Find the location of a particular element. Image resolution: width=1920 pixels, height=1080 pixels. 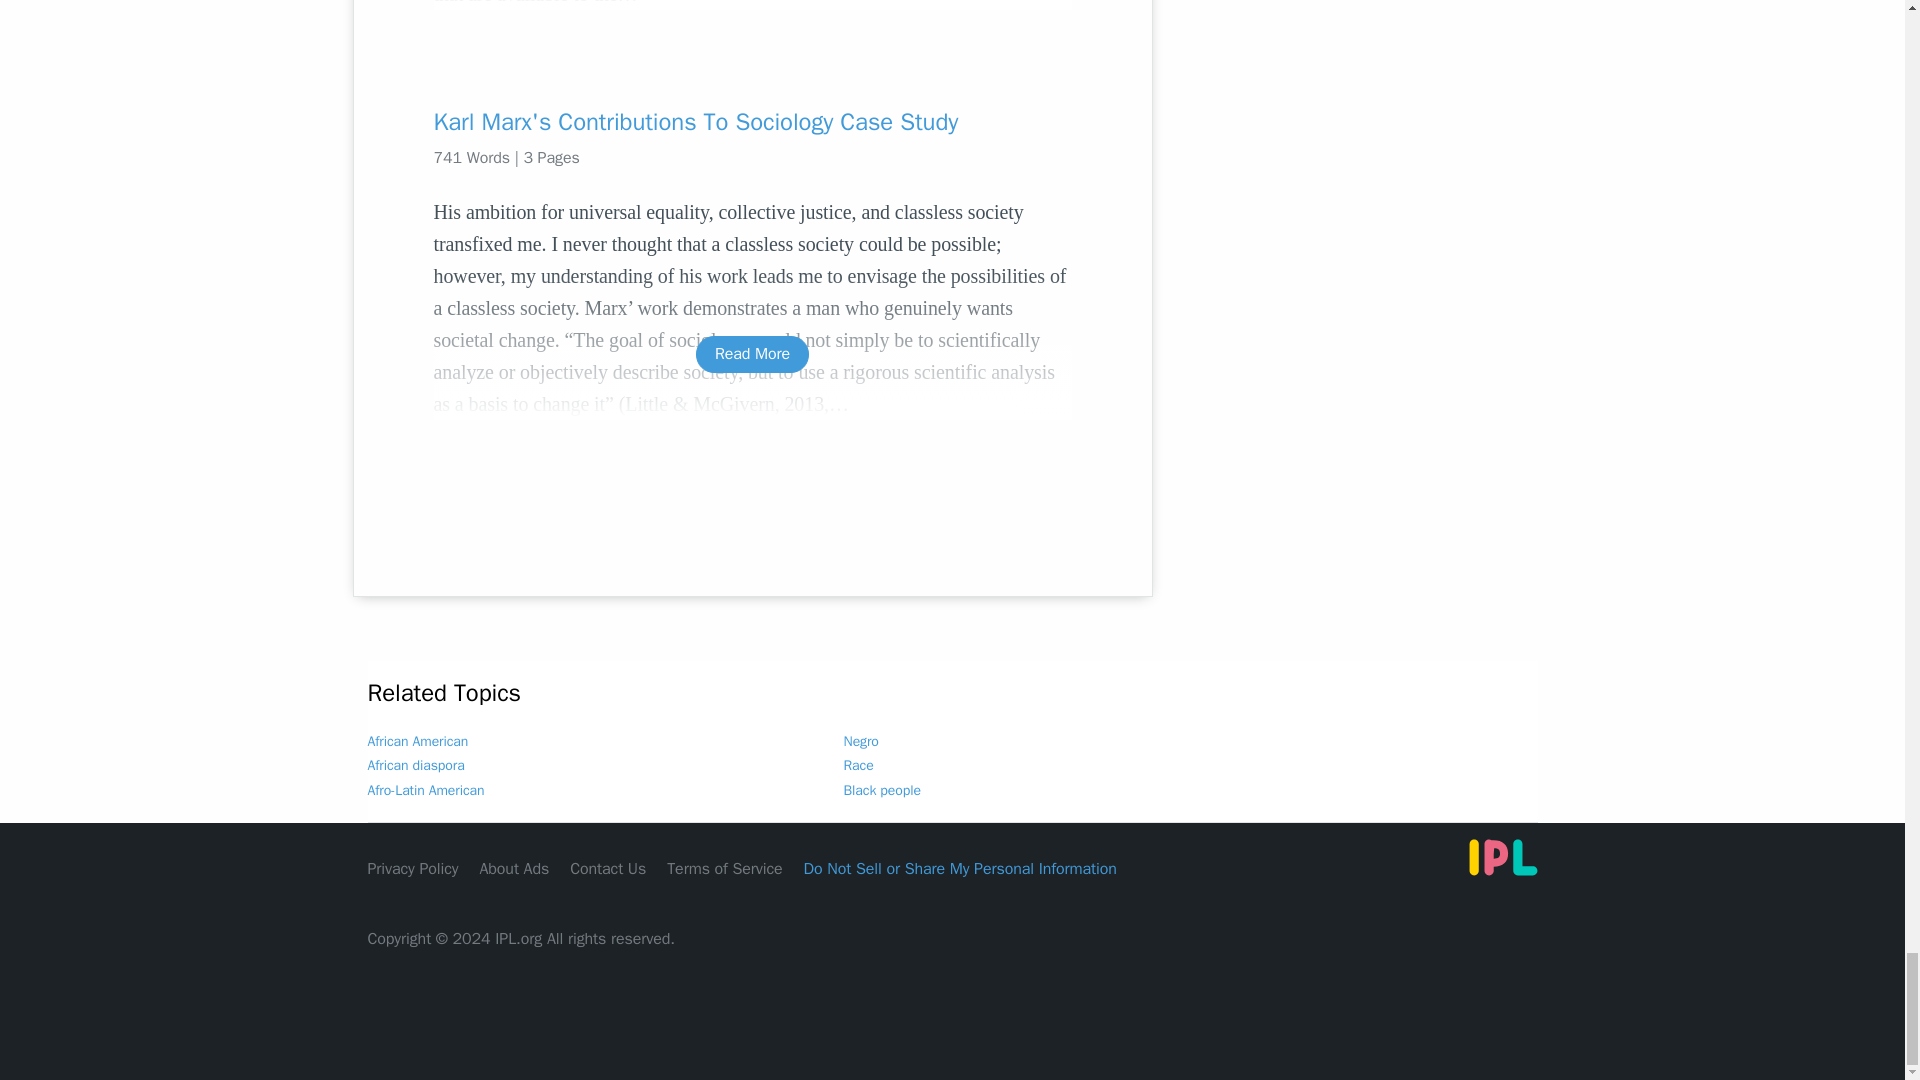

About Ads is located at coordinates (514, 868).